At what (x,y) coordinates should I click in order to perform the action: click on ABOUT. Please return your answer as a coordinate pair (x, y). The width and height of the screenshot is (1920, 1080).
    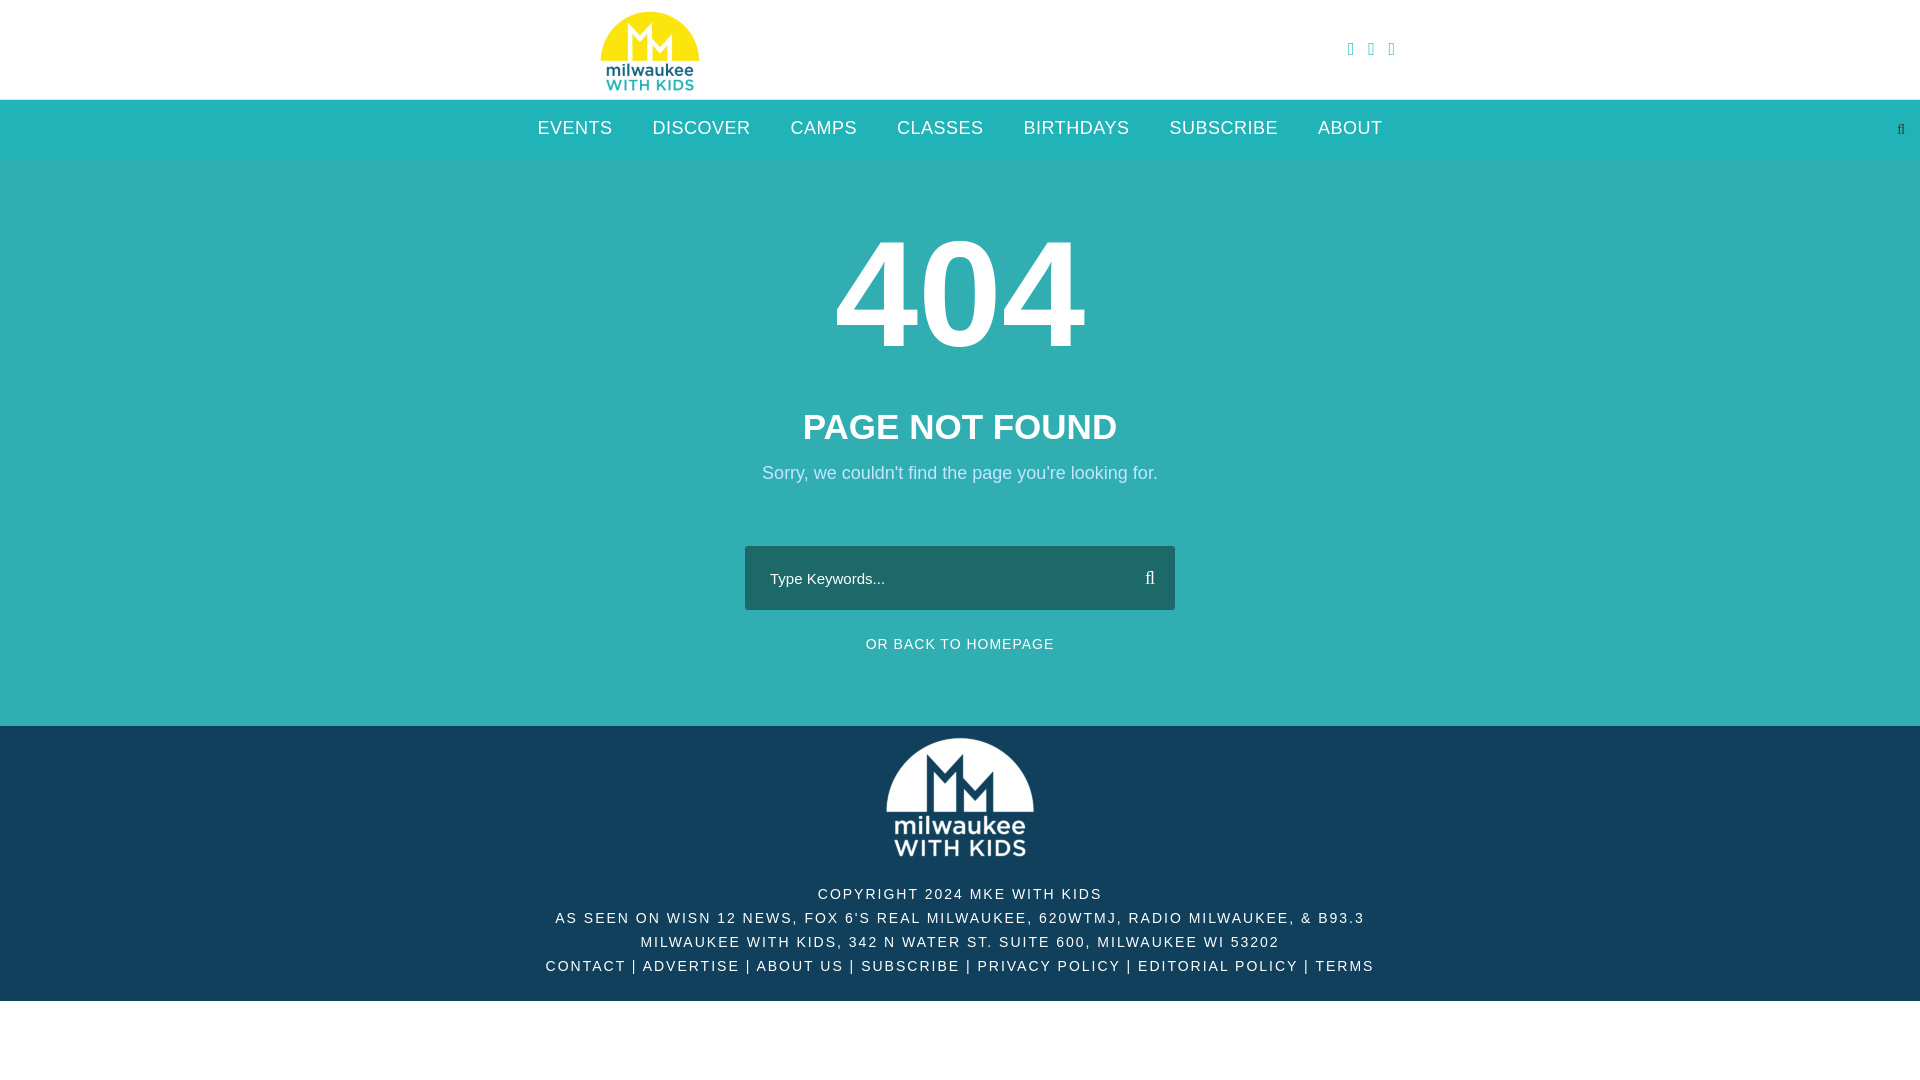
    Looking at the image, I should click on (1350, 136).